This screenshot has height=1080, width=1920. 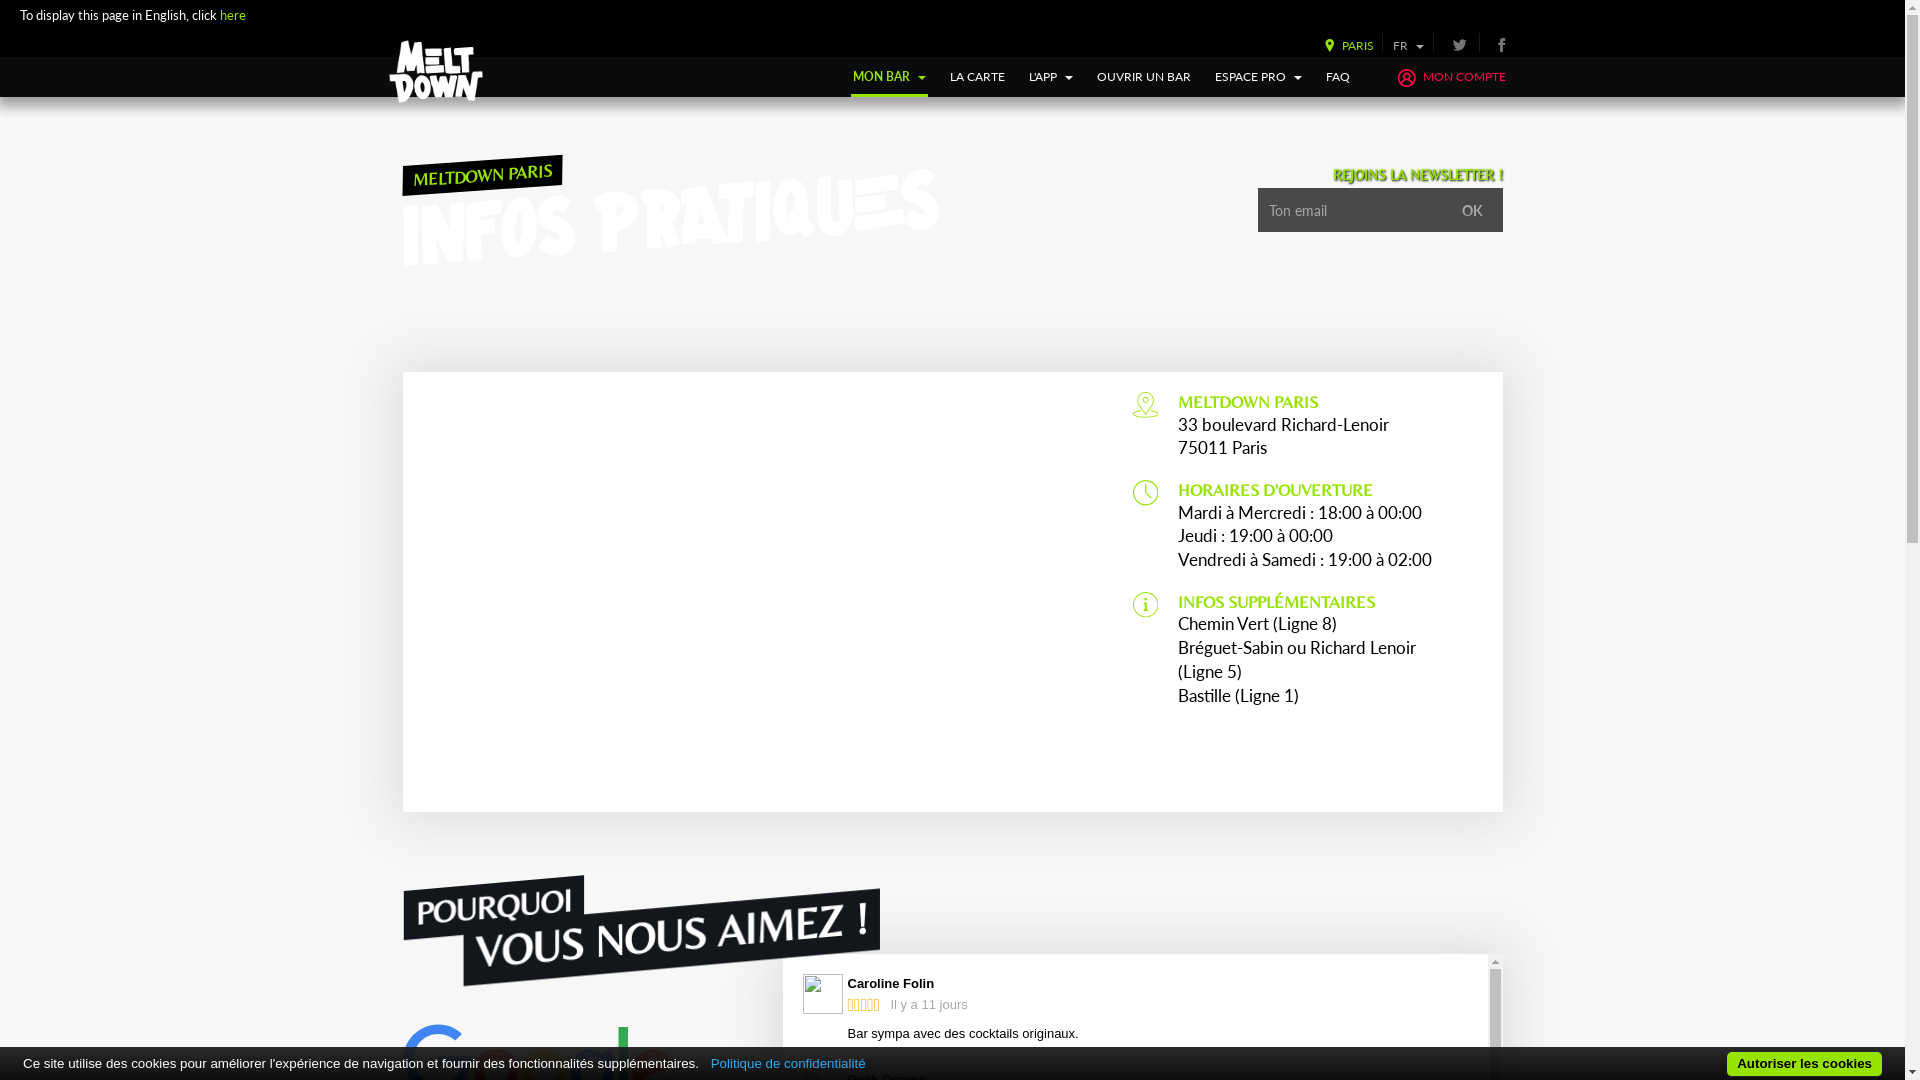 I want to click on MELTDOWN, so click(x=436, y=72).